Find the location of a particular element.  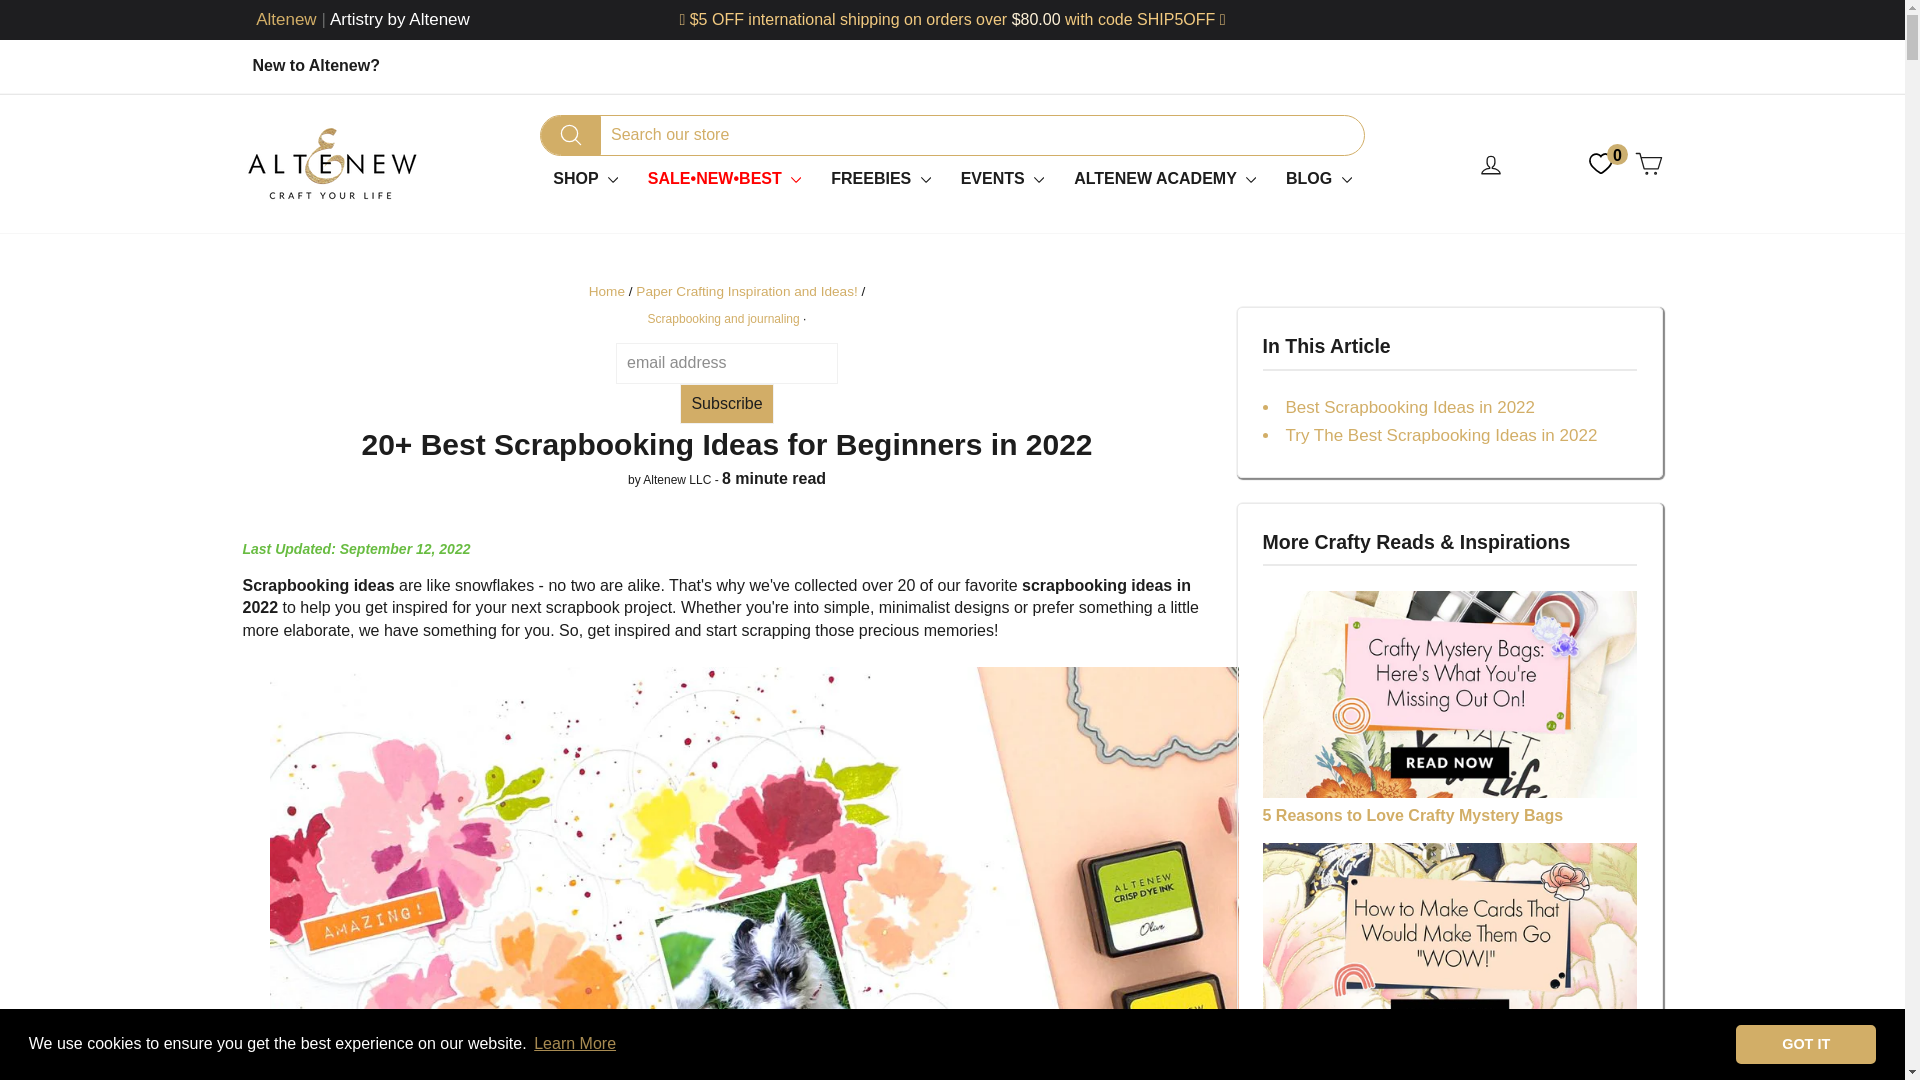

GOT IT is located at coordinates (1805, 1043).